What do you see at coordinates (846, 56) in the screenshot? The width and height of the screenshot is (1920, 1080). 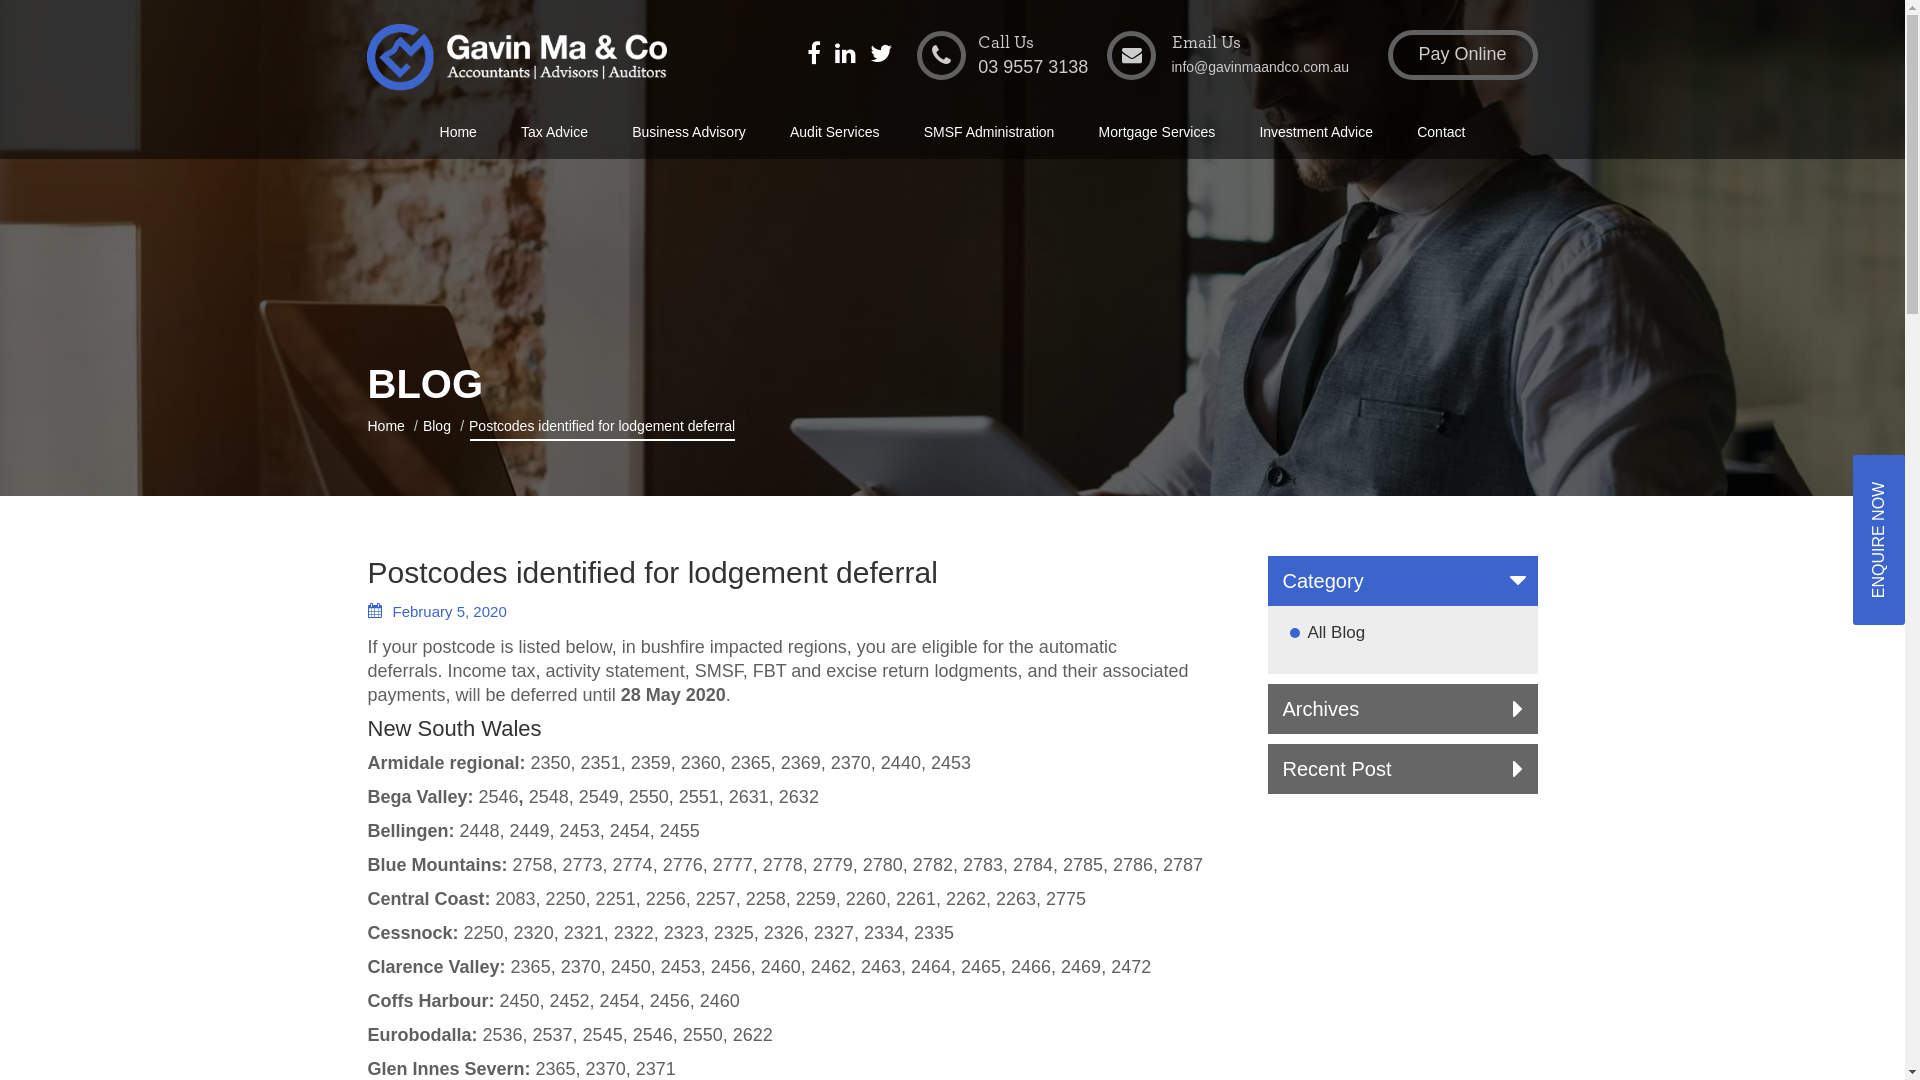 I see `LinkedIn` at bounding box center [846, 56].